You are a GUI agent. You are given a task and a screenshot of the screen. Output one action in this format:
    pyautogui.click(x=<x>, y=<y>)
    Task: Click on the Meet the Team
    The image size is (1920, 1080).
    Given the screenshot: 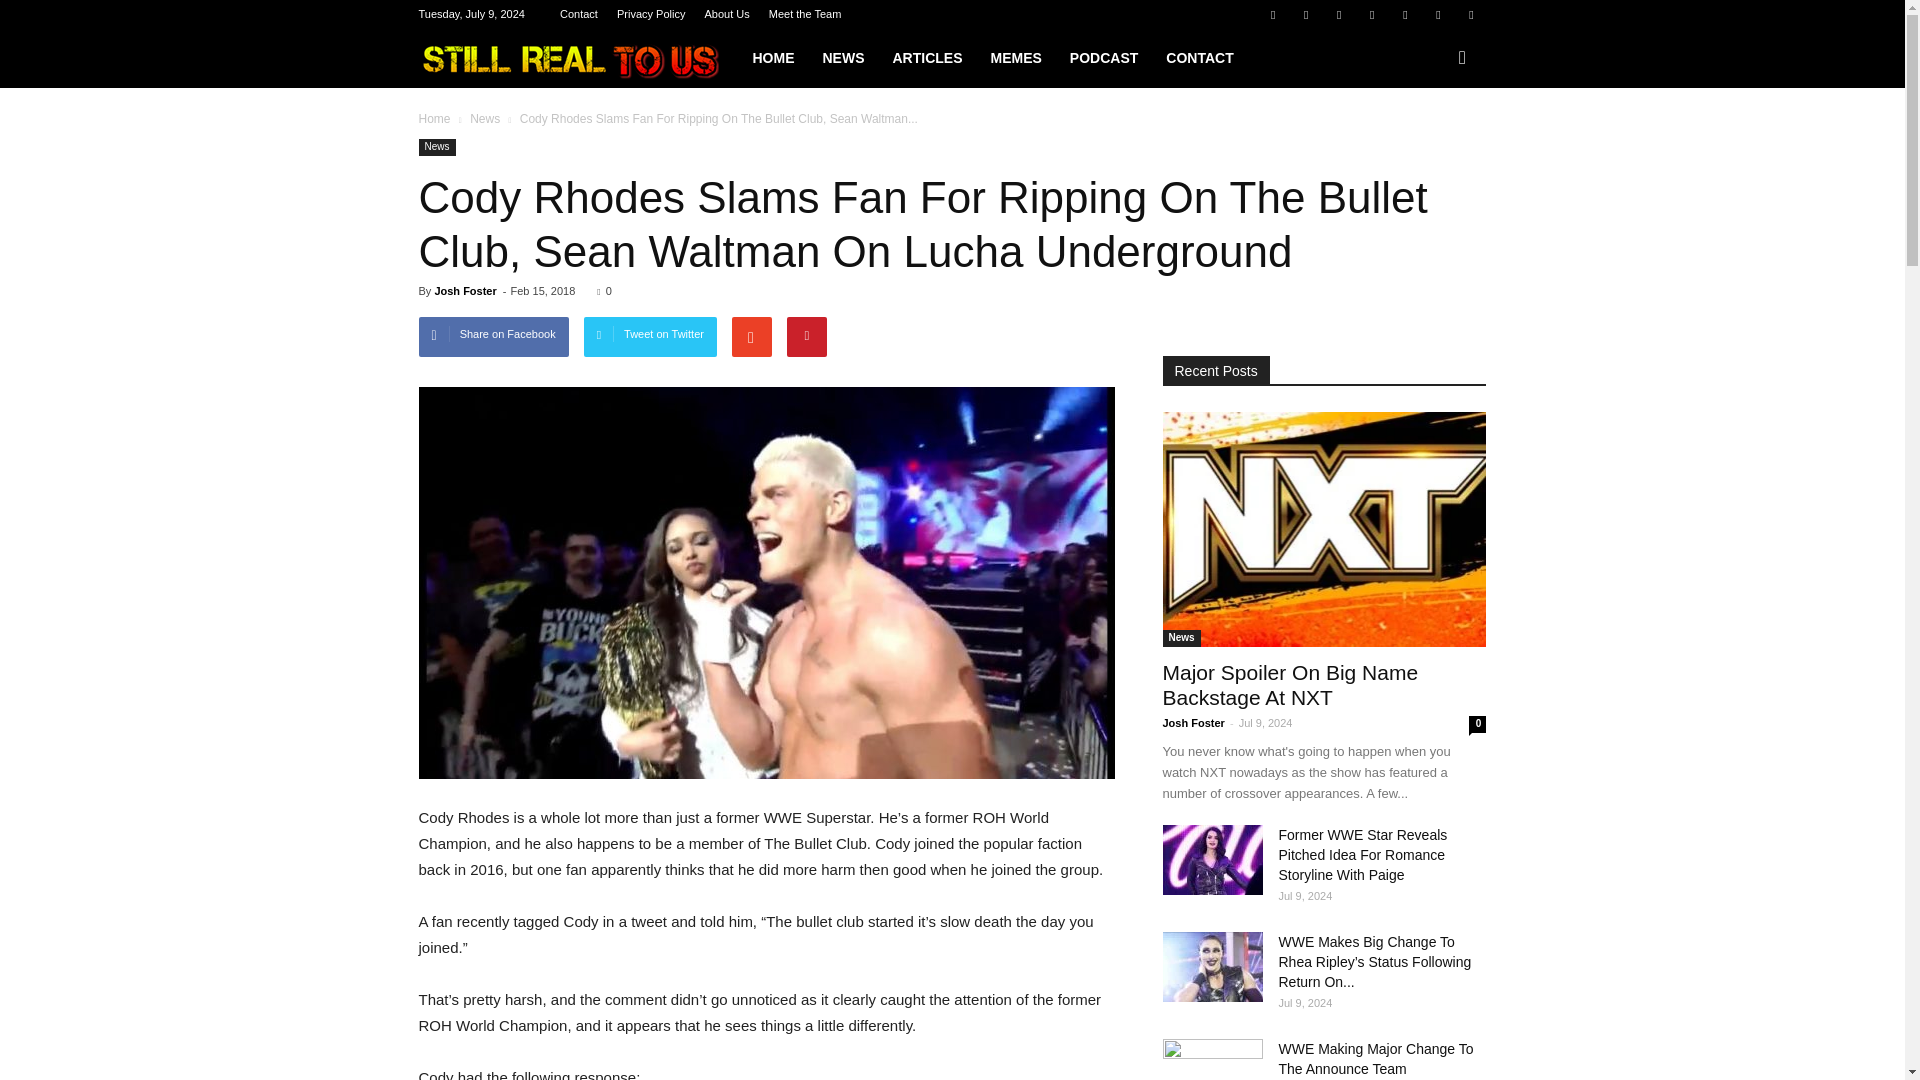 What is the action you would take?
    pyautogui.click(x=806, y=14)
    